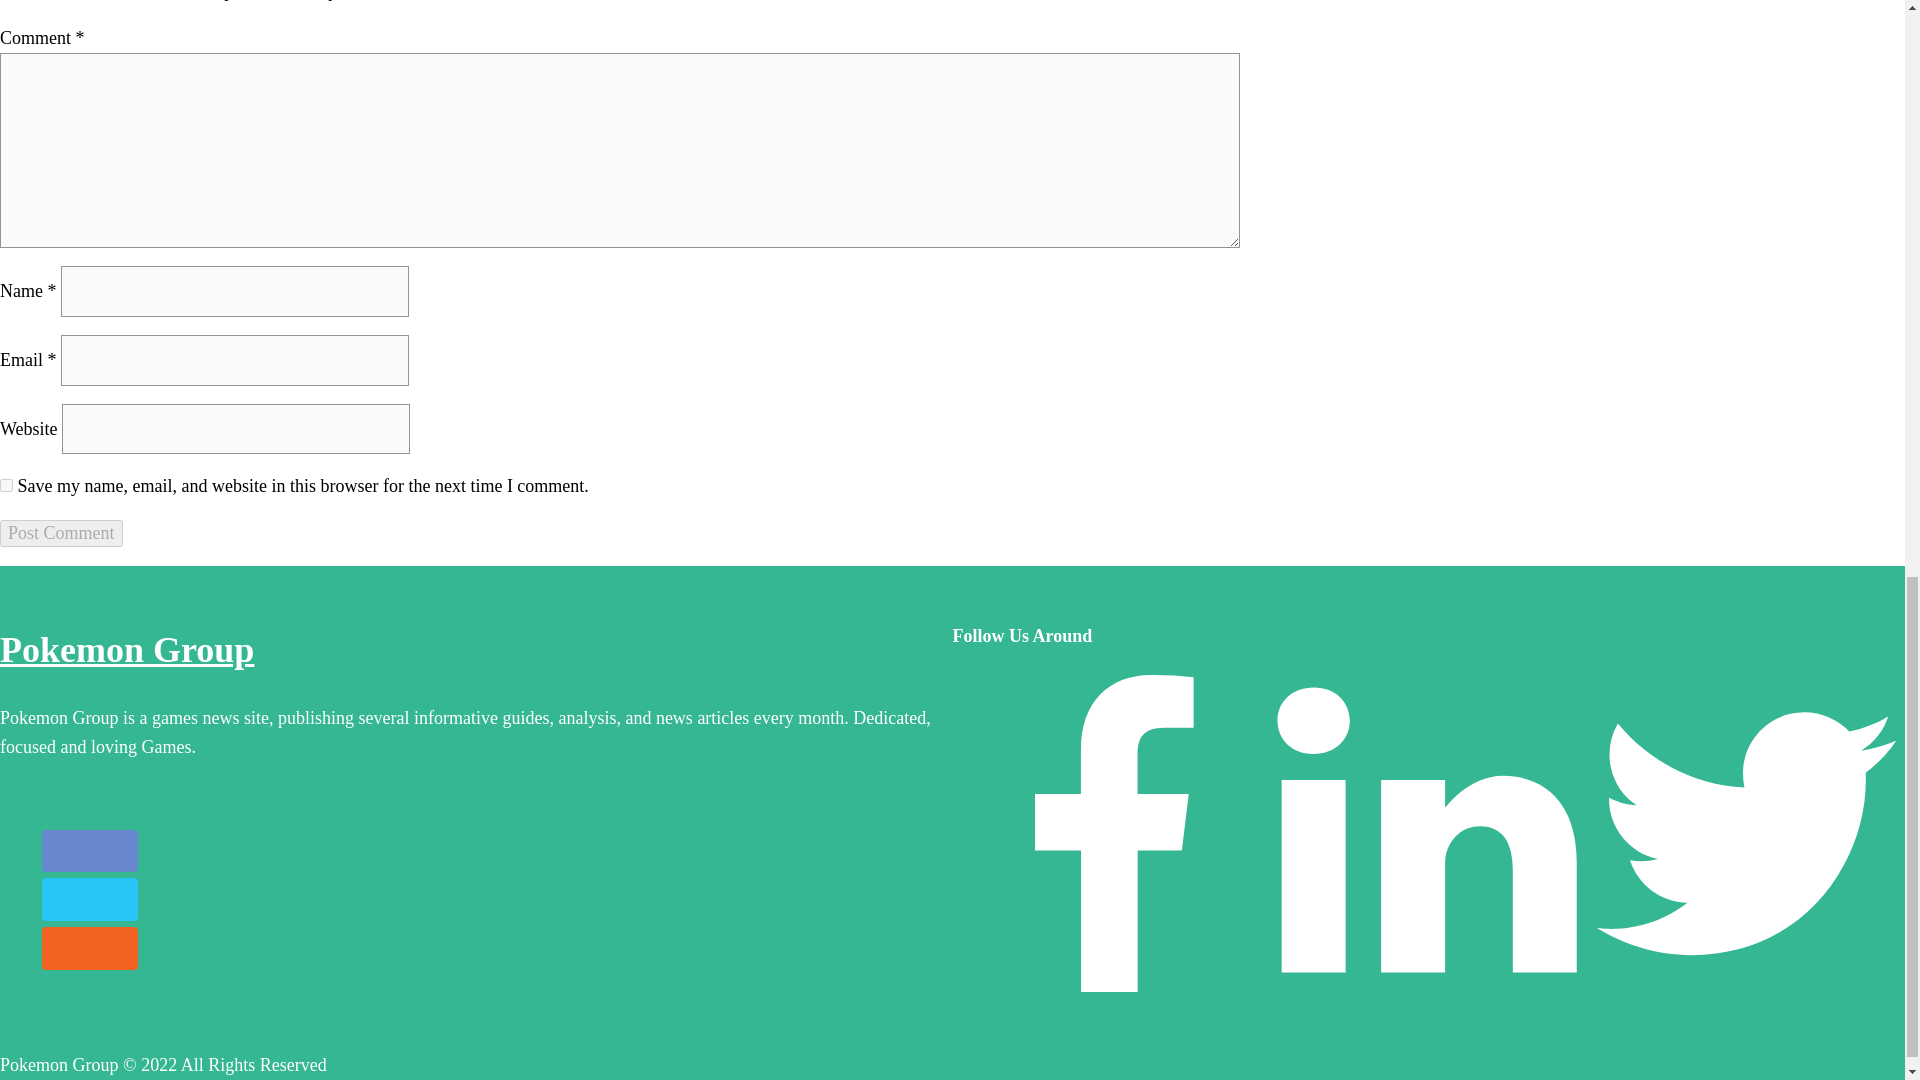 This screenshot has height=1080, width=1920. Describe the element at coordinates (126, 649) in the screenshot. I see `Pokemon Group` at that location.